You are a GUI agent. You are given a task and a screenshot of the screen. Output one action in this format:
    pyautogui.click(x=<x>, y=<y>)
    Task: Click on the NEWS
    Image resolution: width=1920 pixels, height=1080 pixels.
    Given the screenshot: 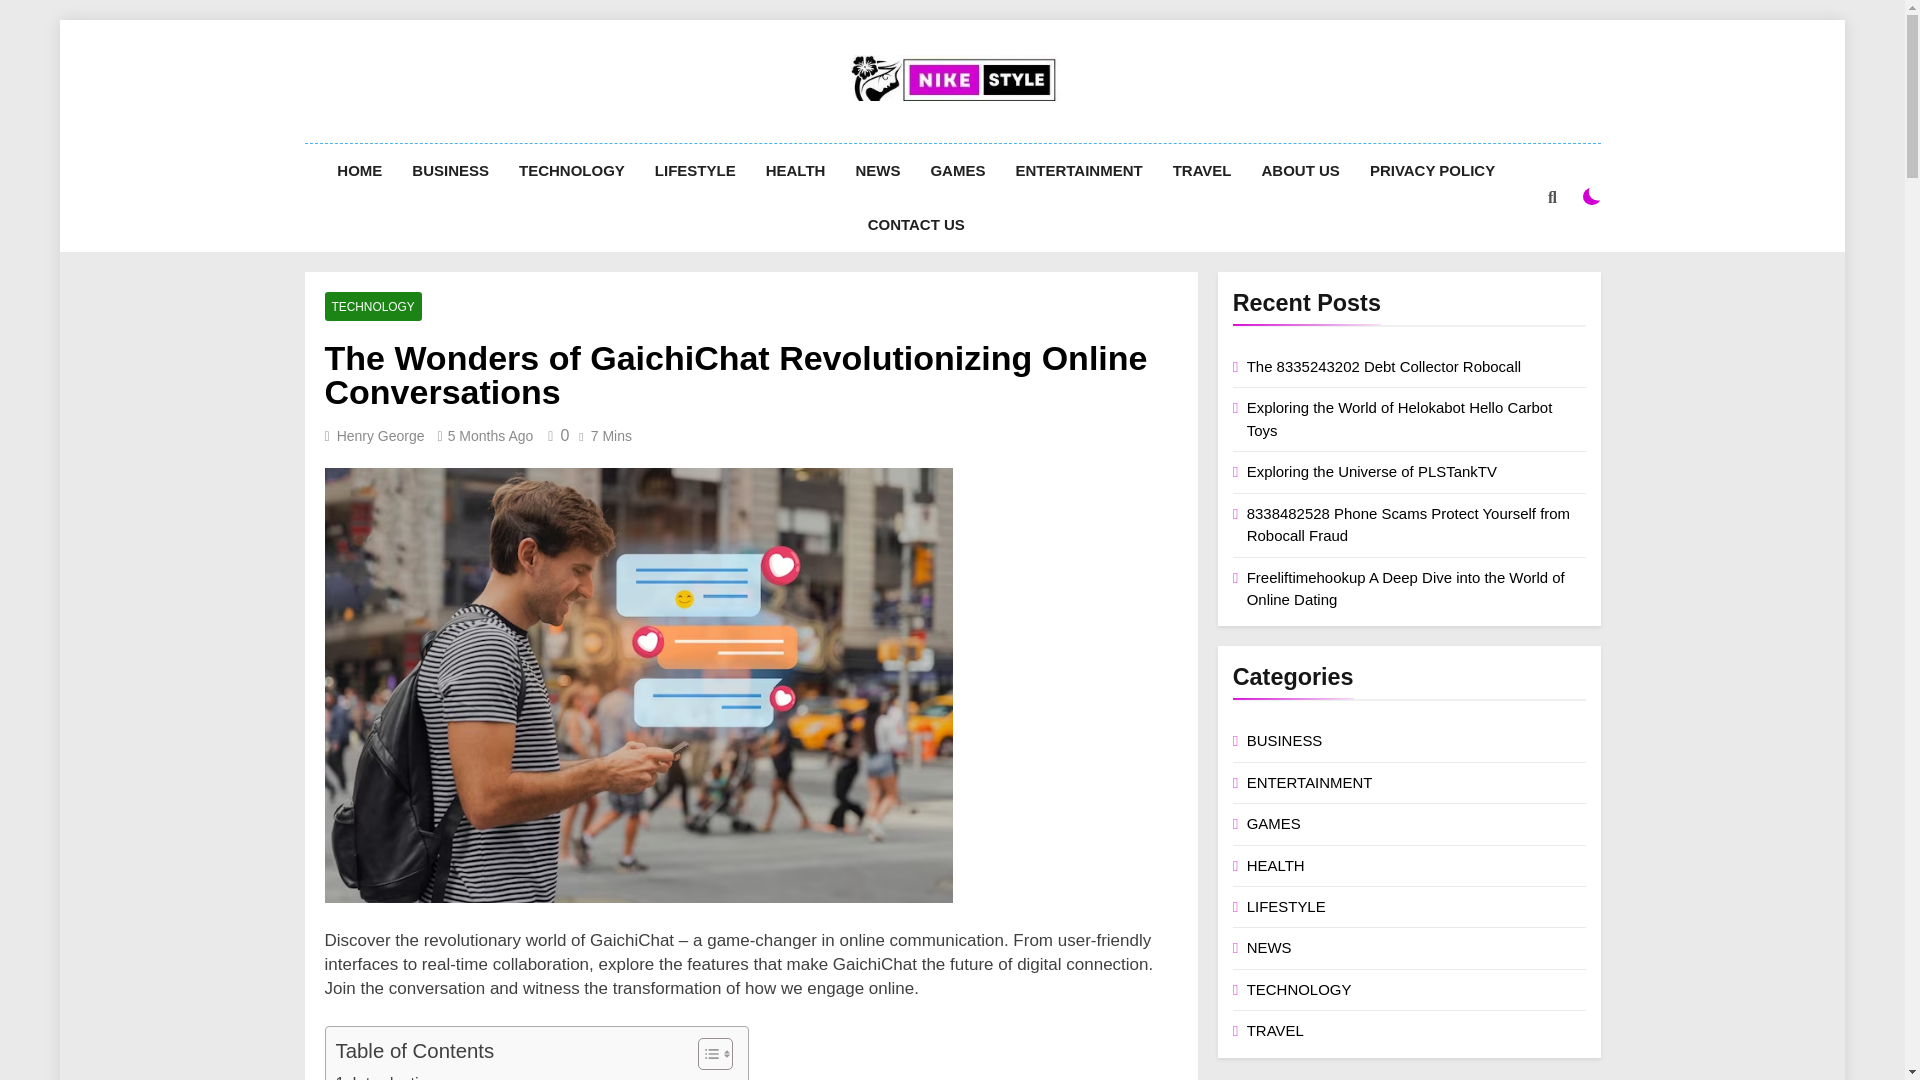 What is the action you would take?
    pyautogui.click(x=878, y=170)
    